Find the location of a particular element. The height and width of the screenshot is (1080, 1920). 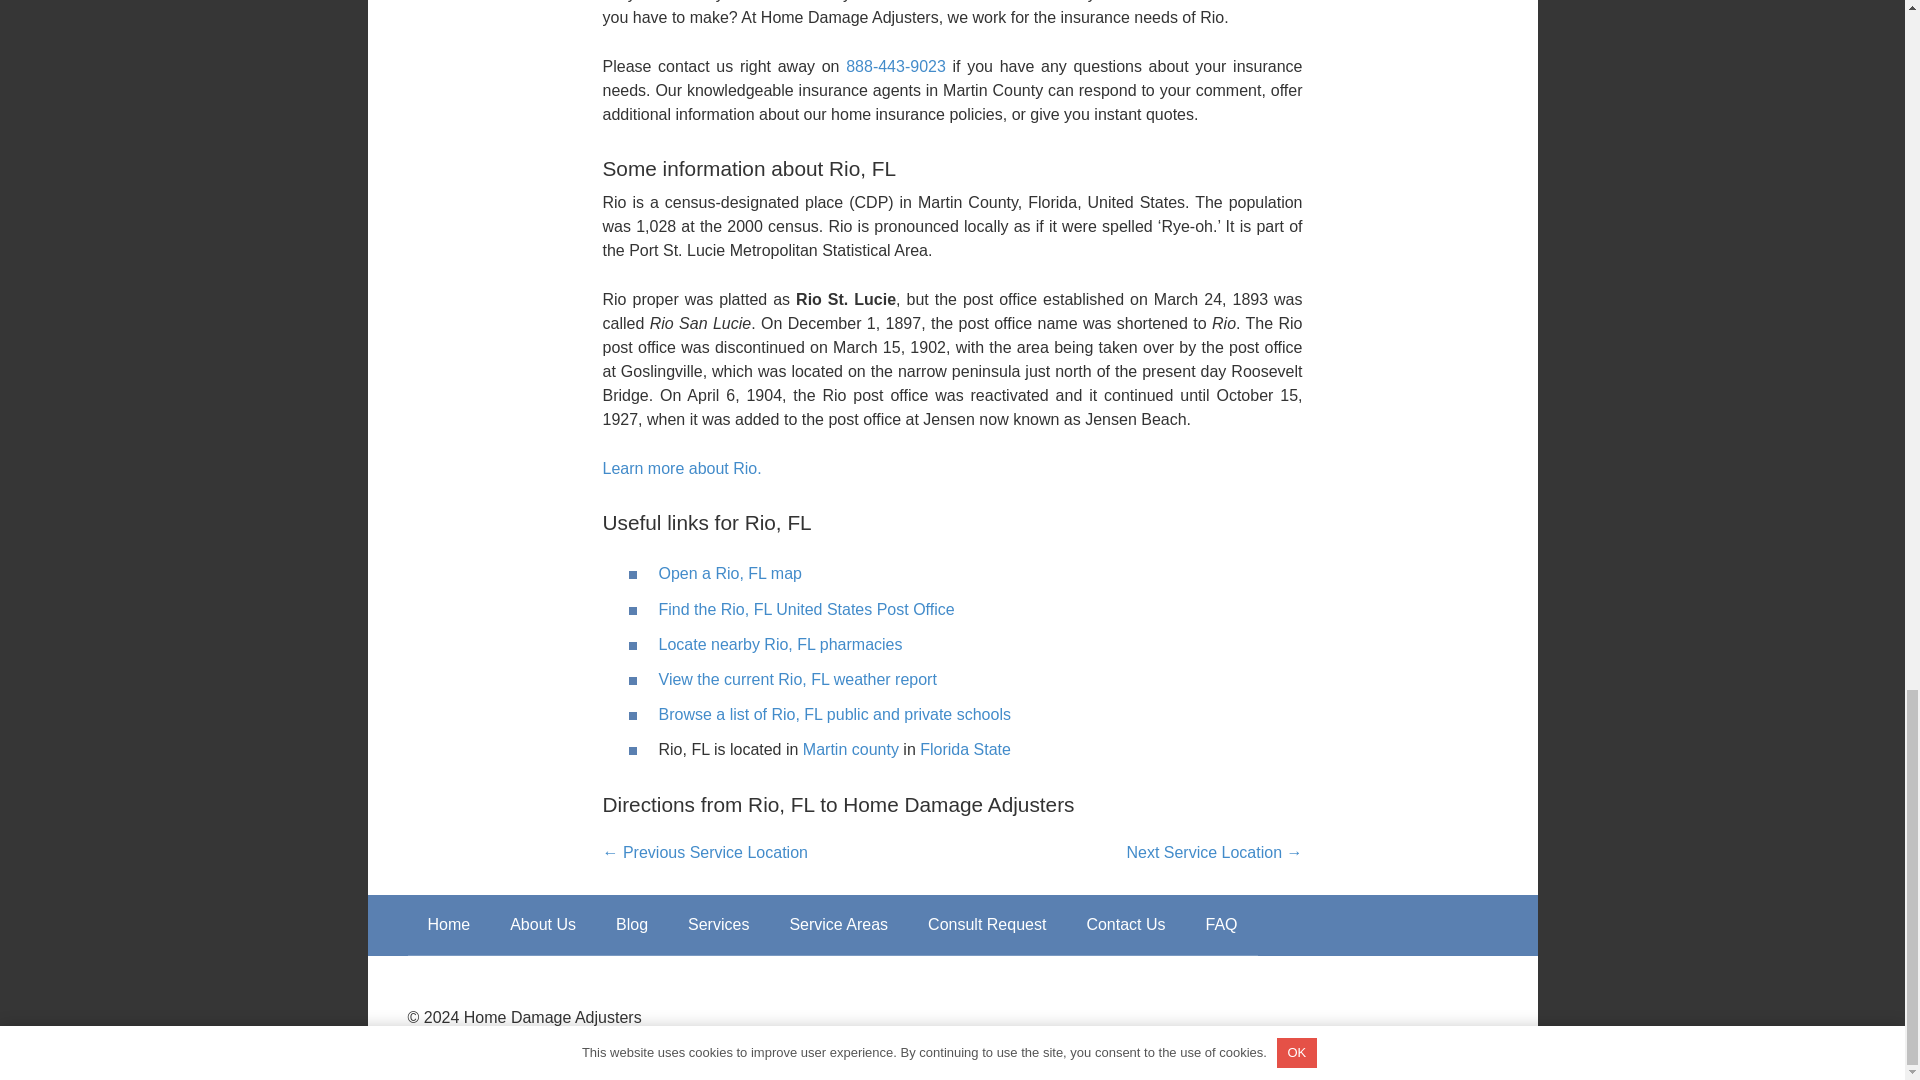

Florida State is located at coordinates (965, 749).